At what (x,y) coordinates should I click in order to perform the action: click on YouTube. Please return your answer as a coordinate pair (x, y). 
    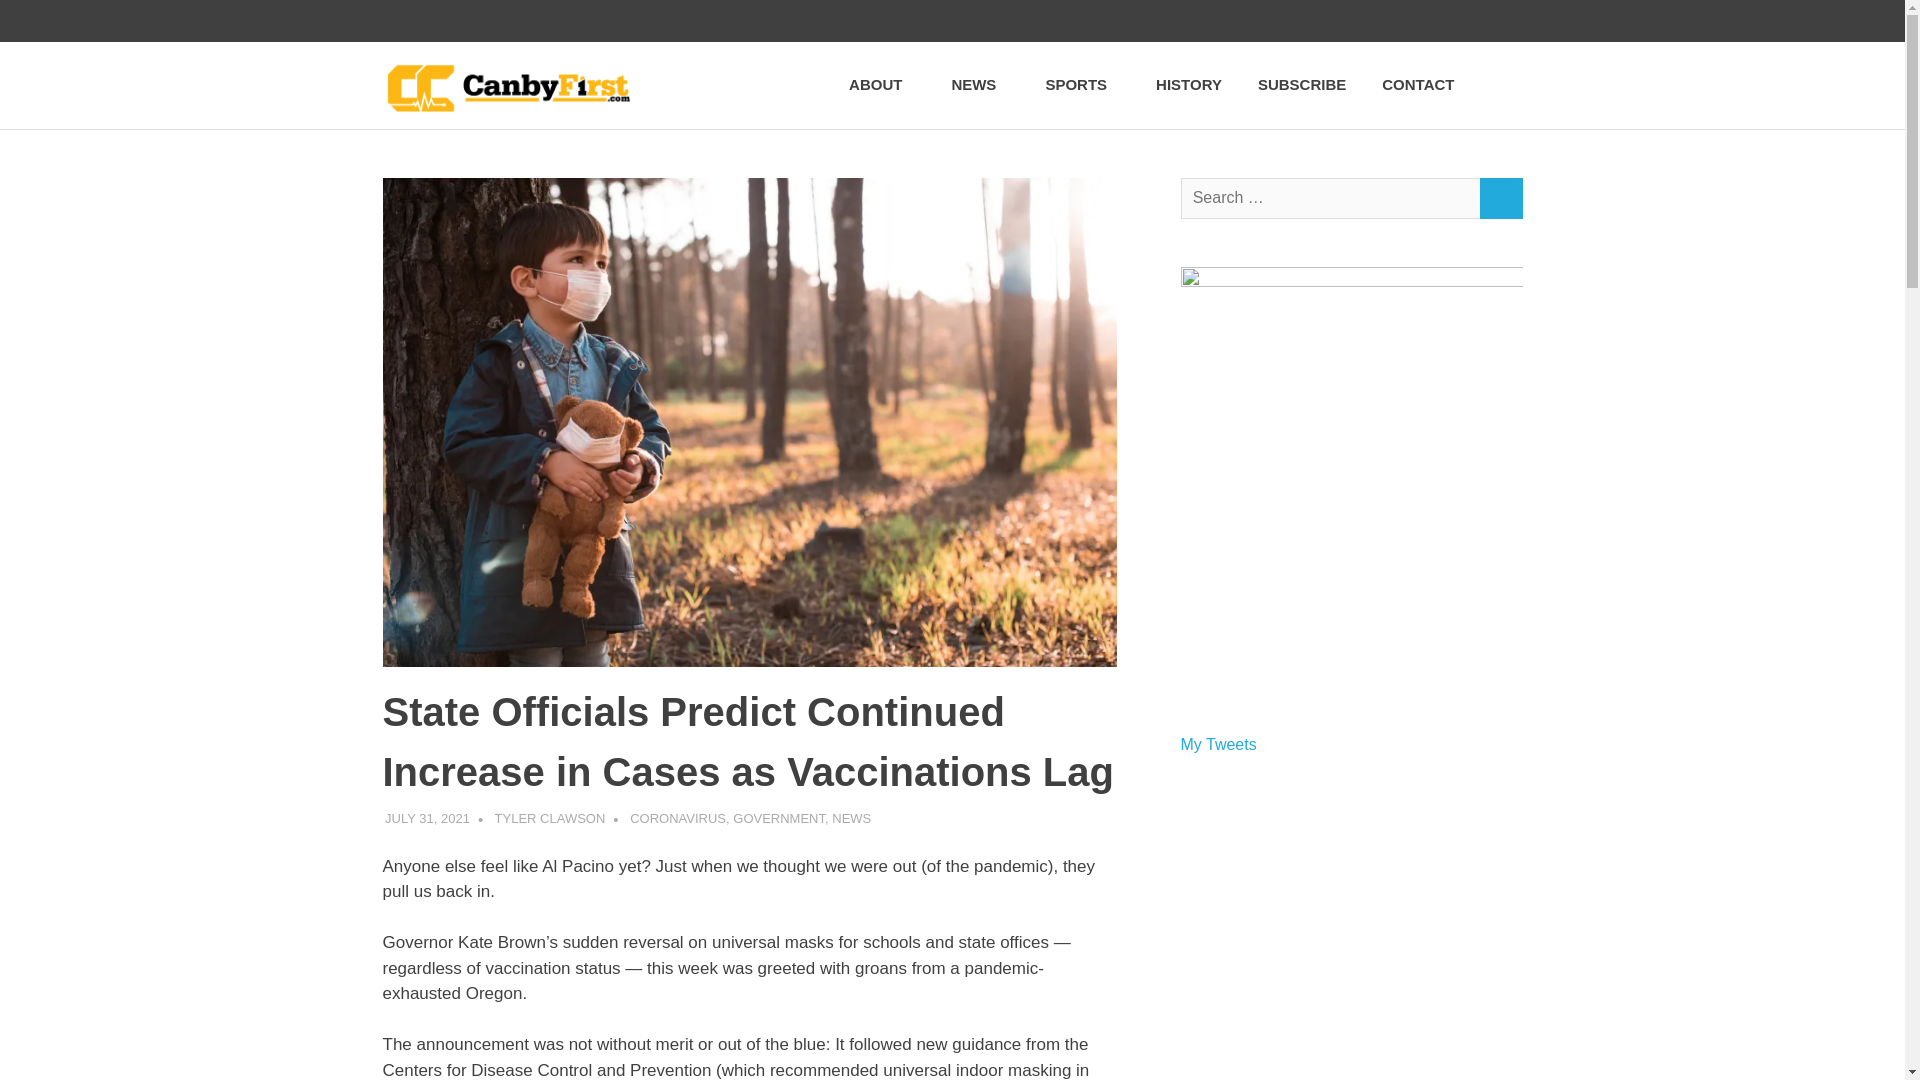
    Looking at the image, I should click on (1459, 21).